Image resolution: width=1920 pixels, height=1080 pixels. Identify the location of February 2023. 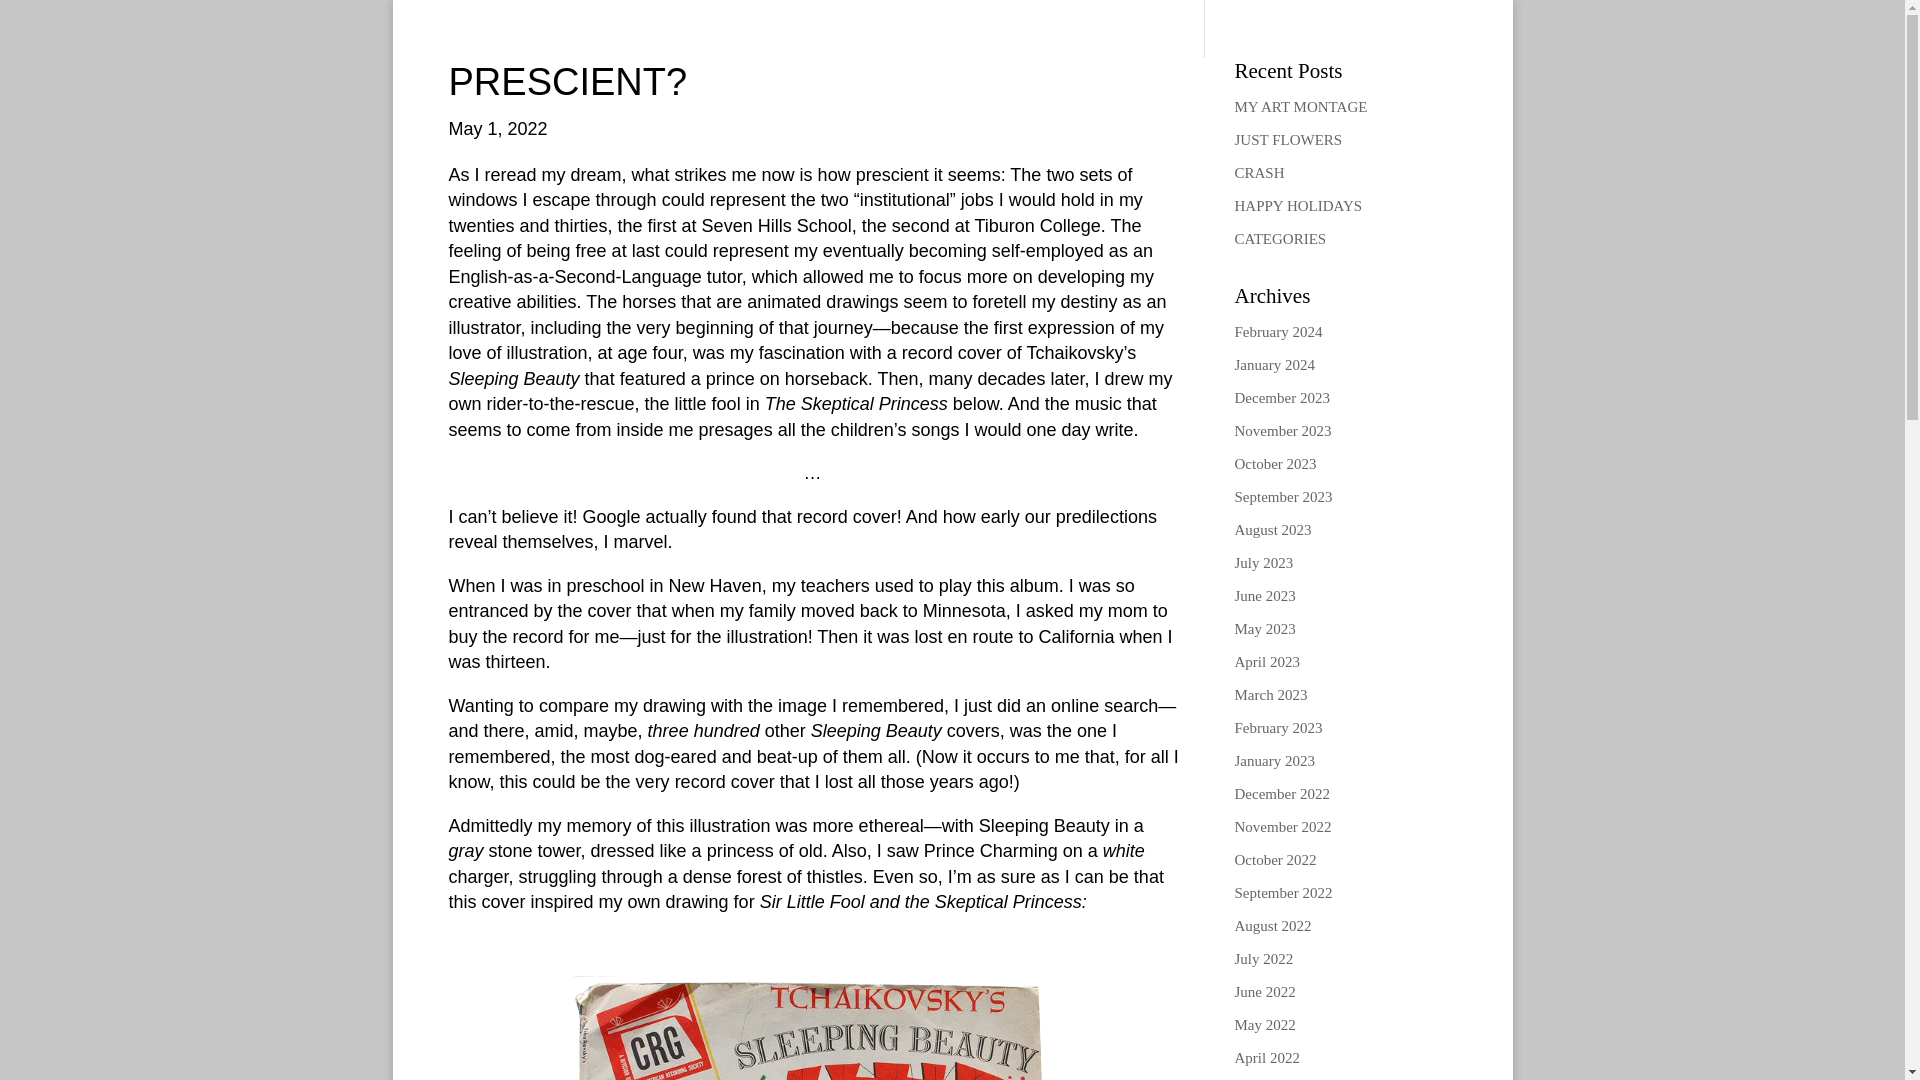
(1278, 728).